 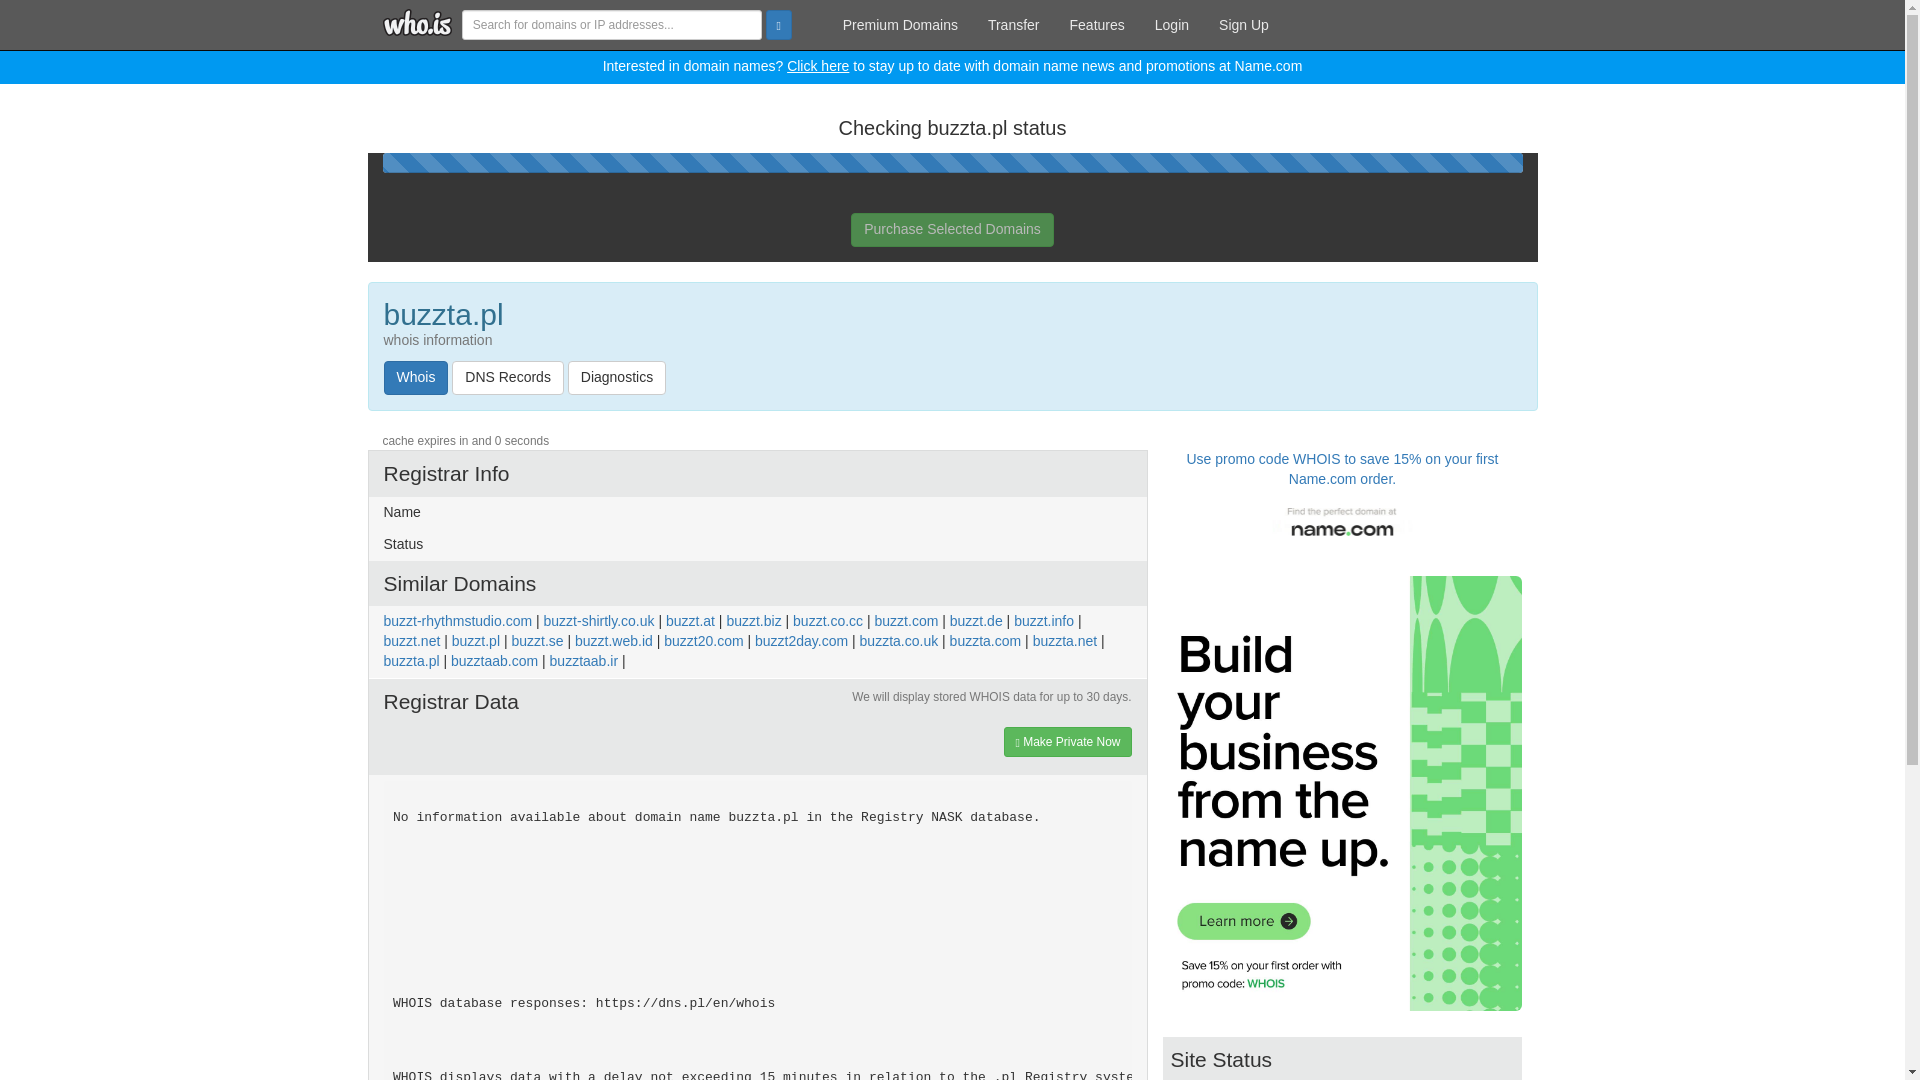 I want to click on Click here, so click(x=818, y=66).